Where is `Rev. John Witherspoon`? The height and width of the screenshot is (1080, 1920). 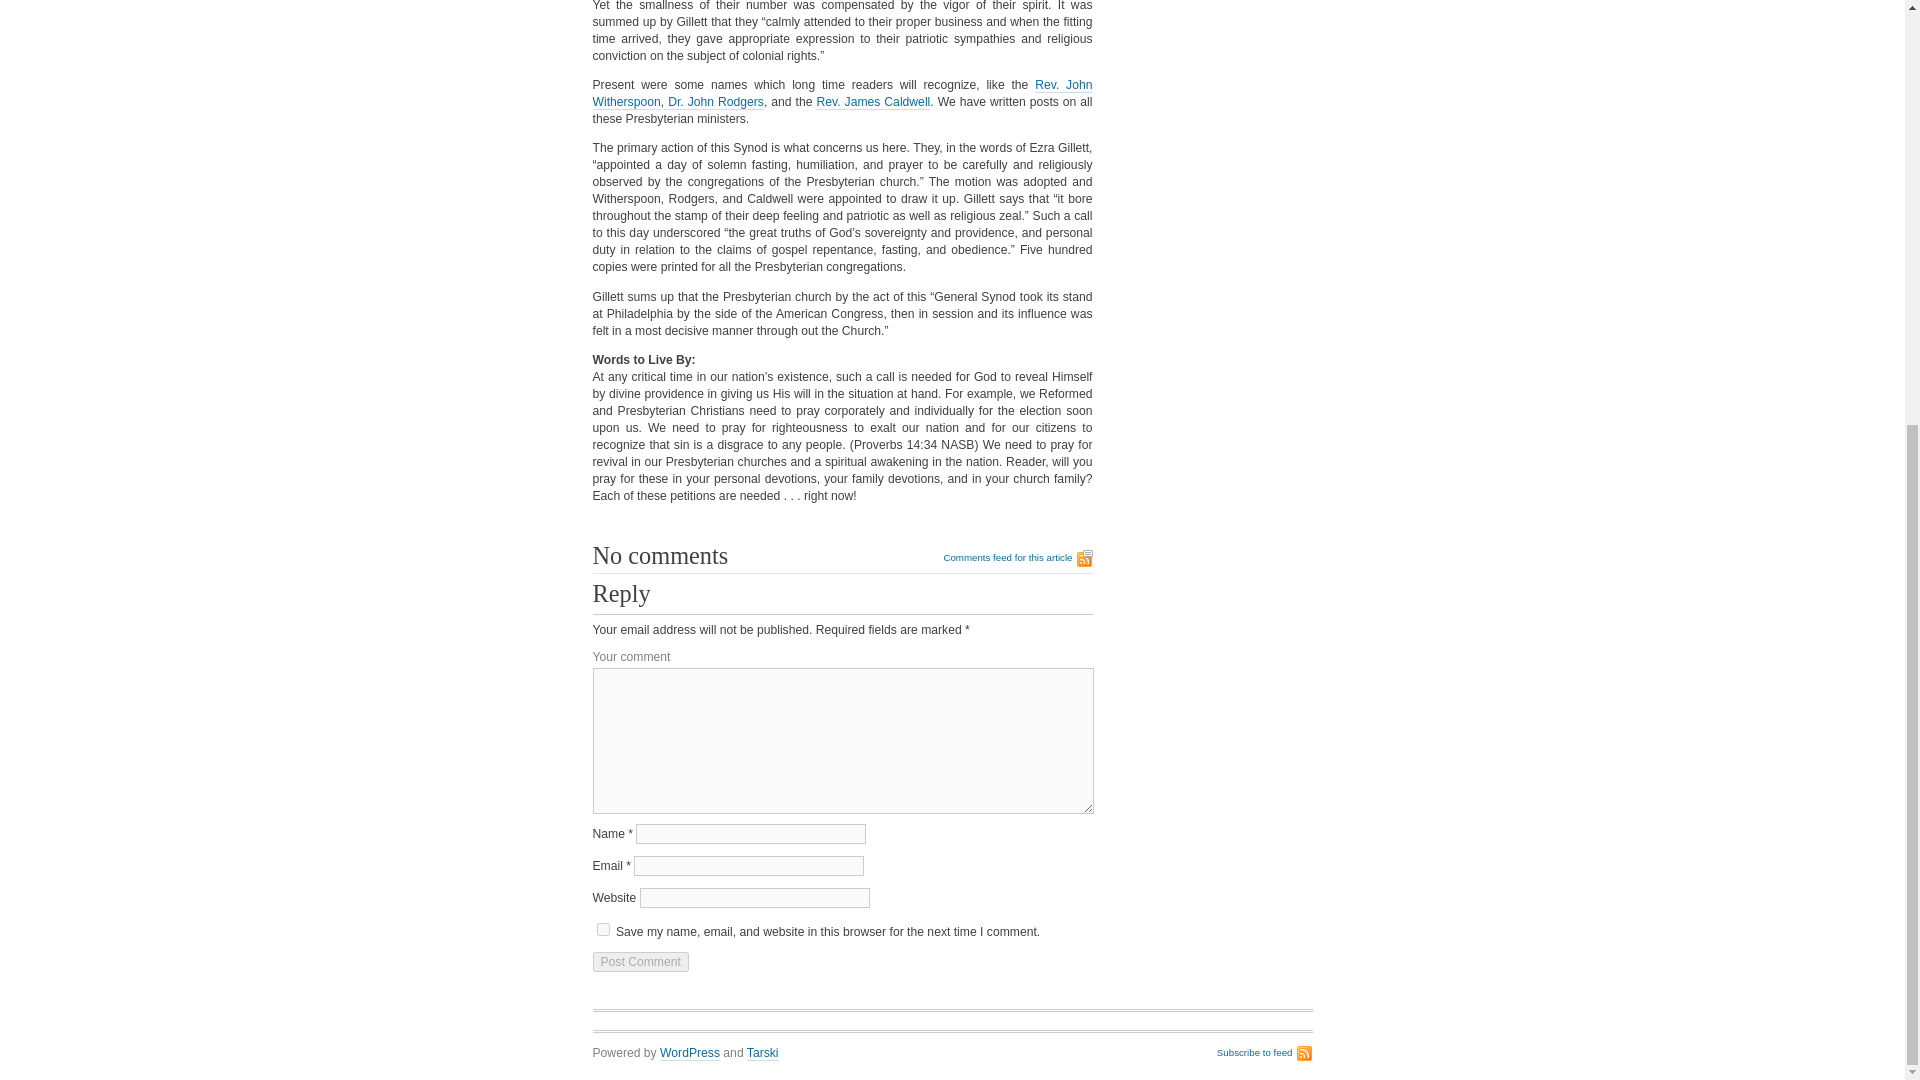 Rev. John Witherspoon is located at coordinates (842, 94).